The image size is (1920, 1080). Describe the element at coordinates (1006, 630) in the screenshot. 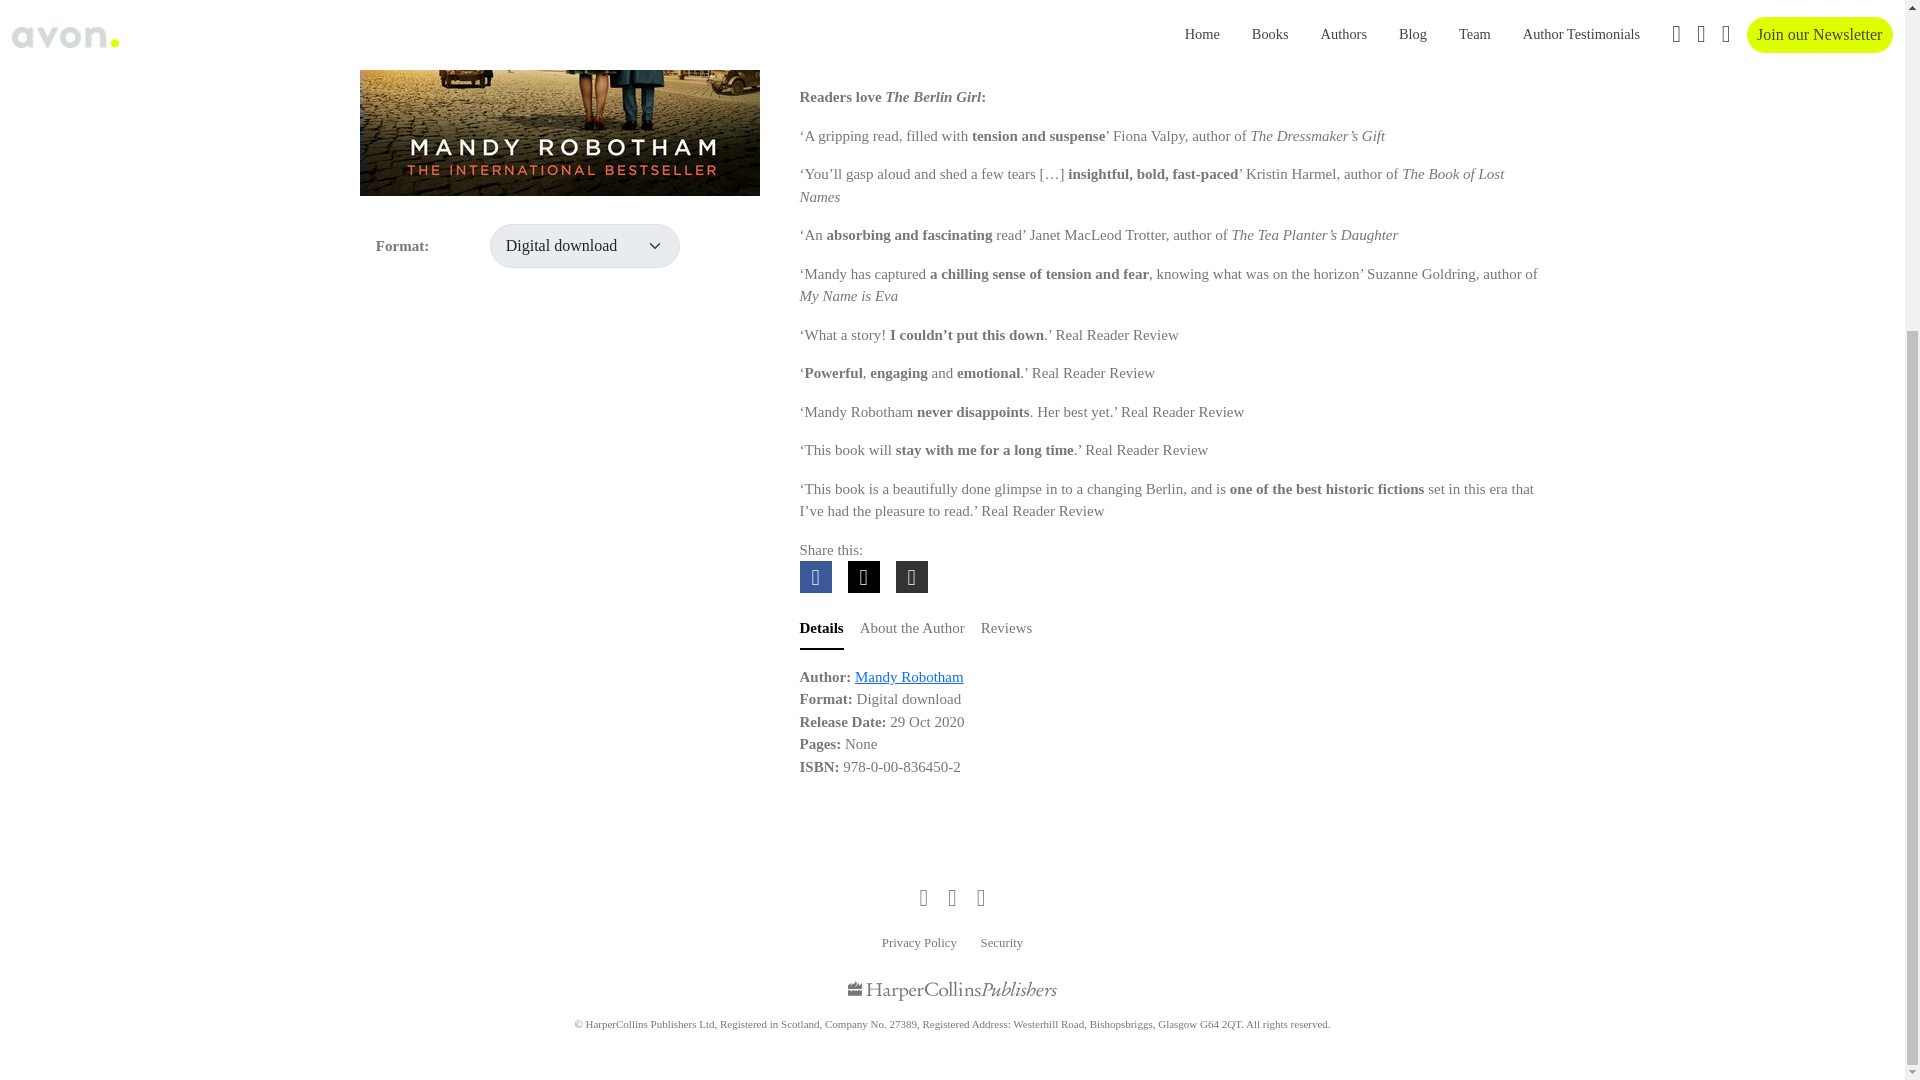

I see `Reviews` at that location.